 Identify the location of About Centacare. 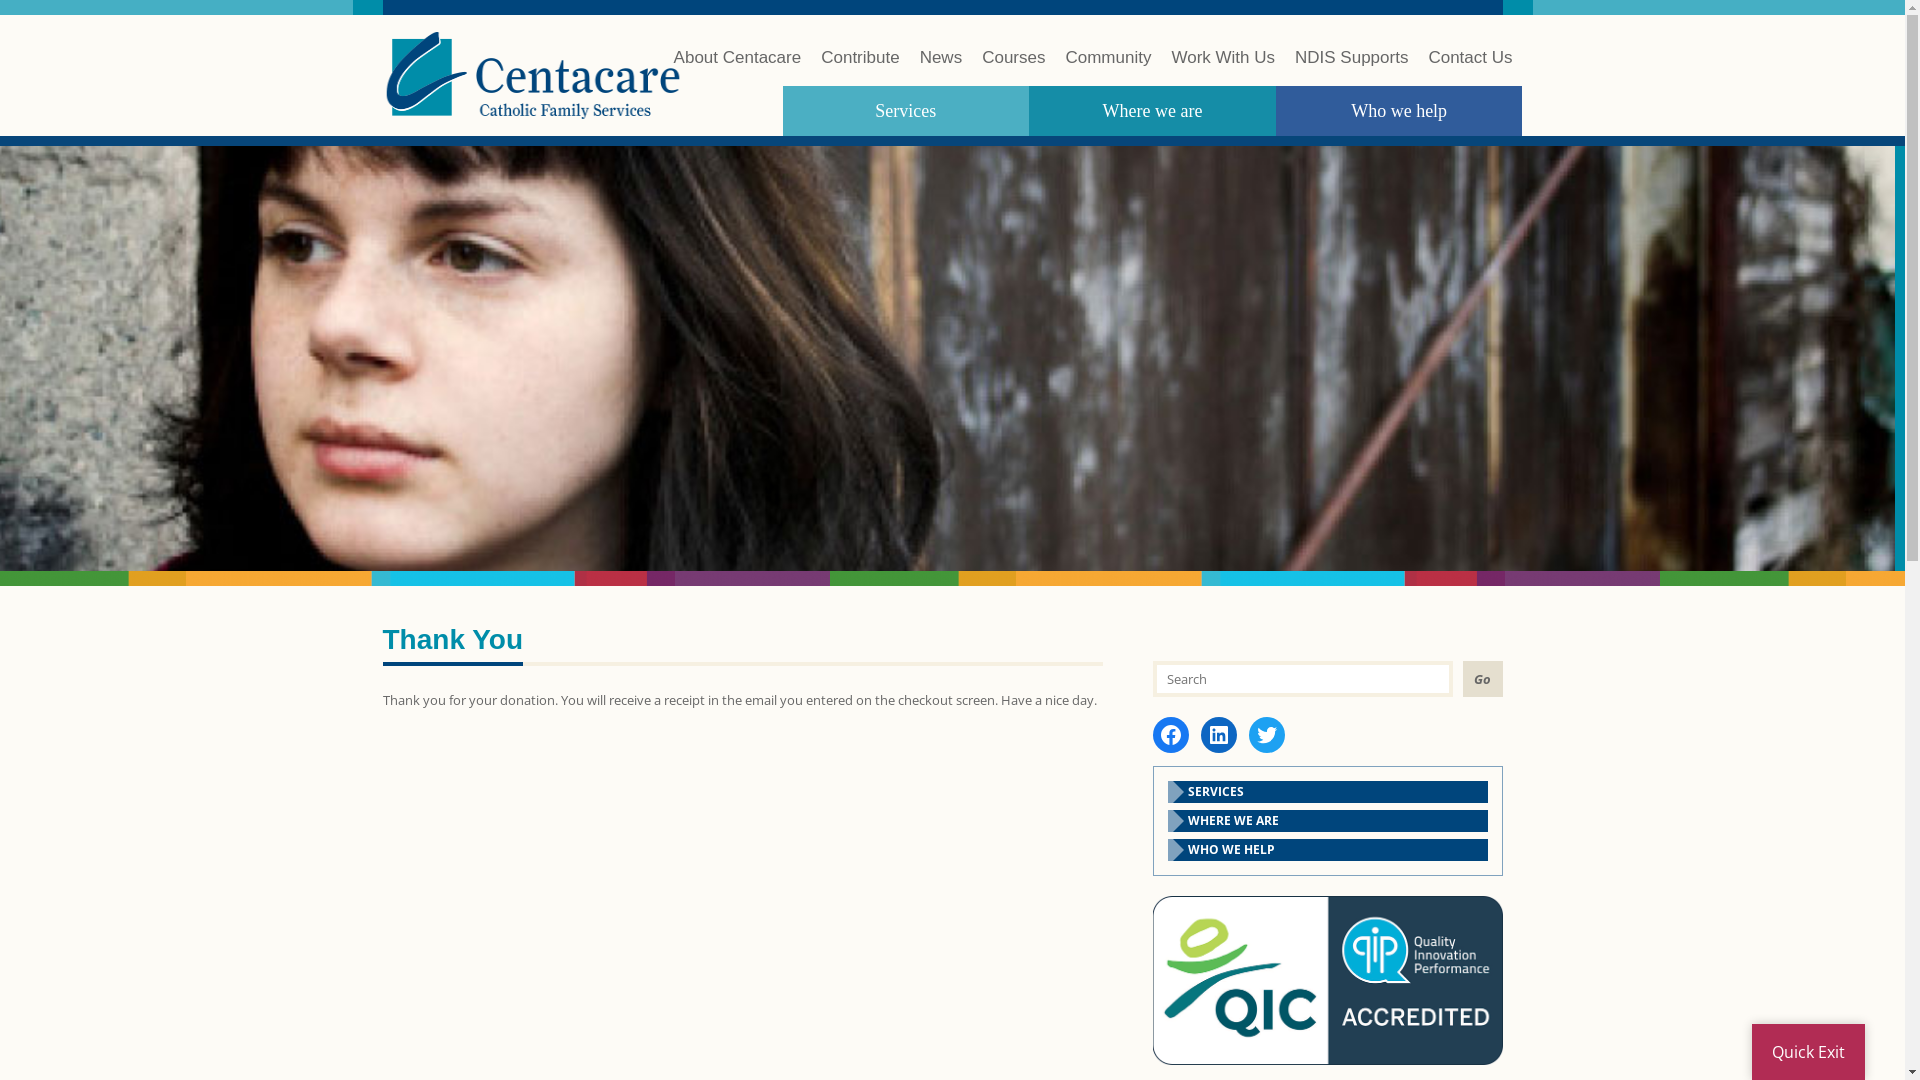
(738, 68).